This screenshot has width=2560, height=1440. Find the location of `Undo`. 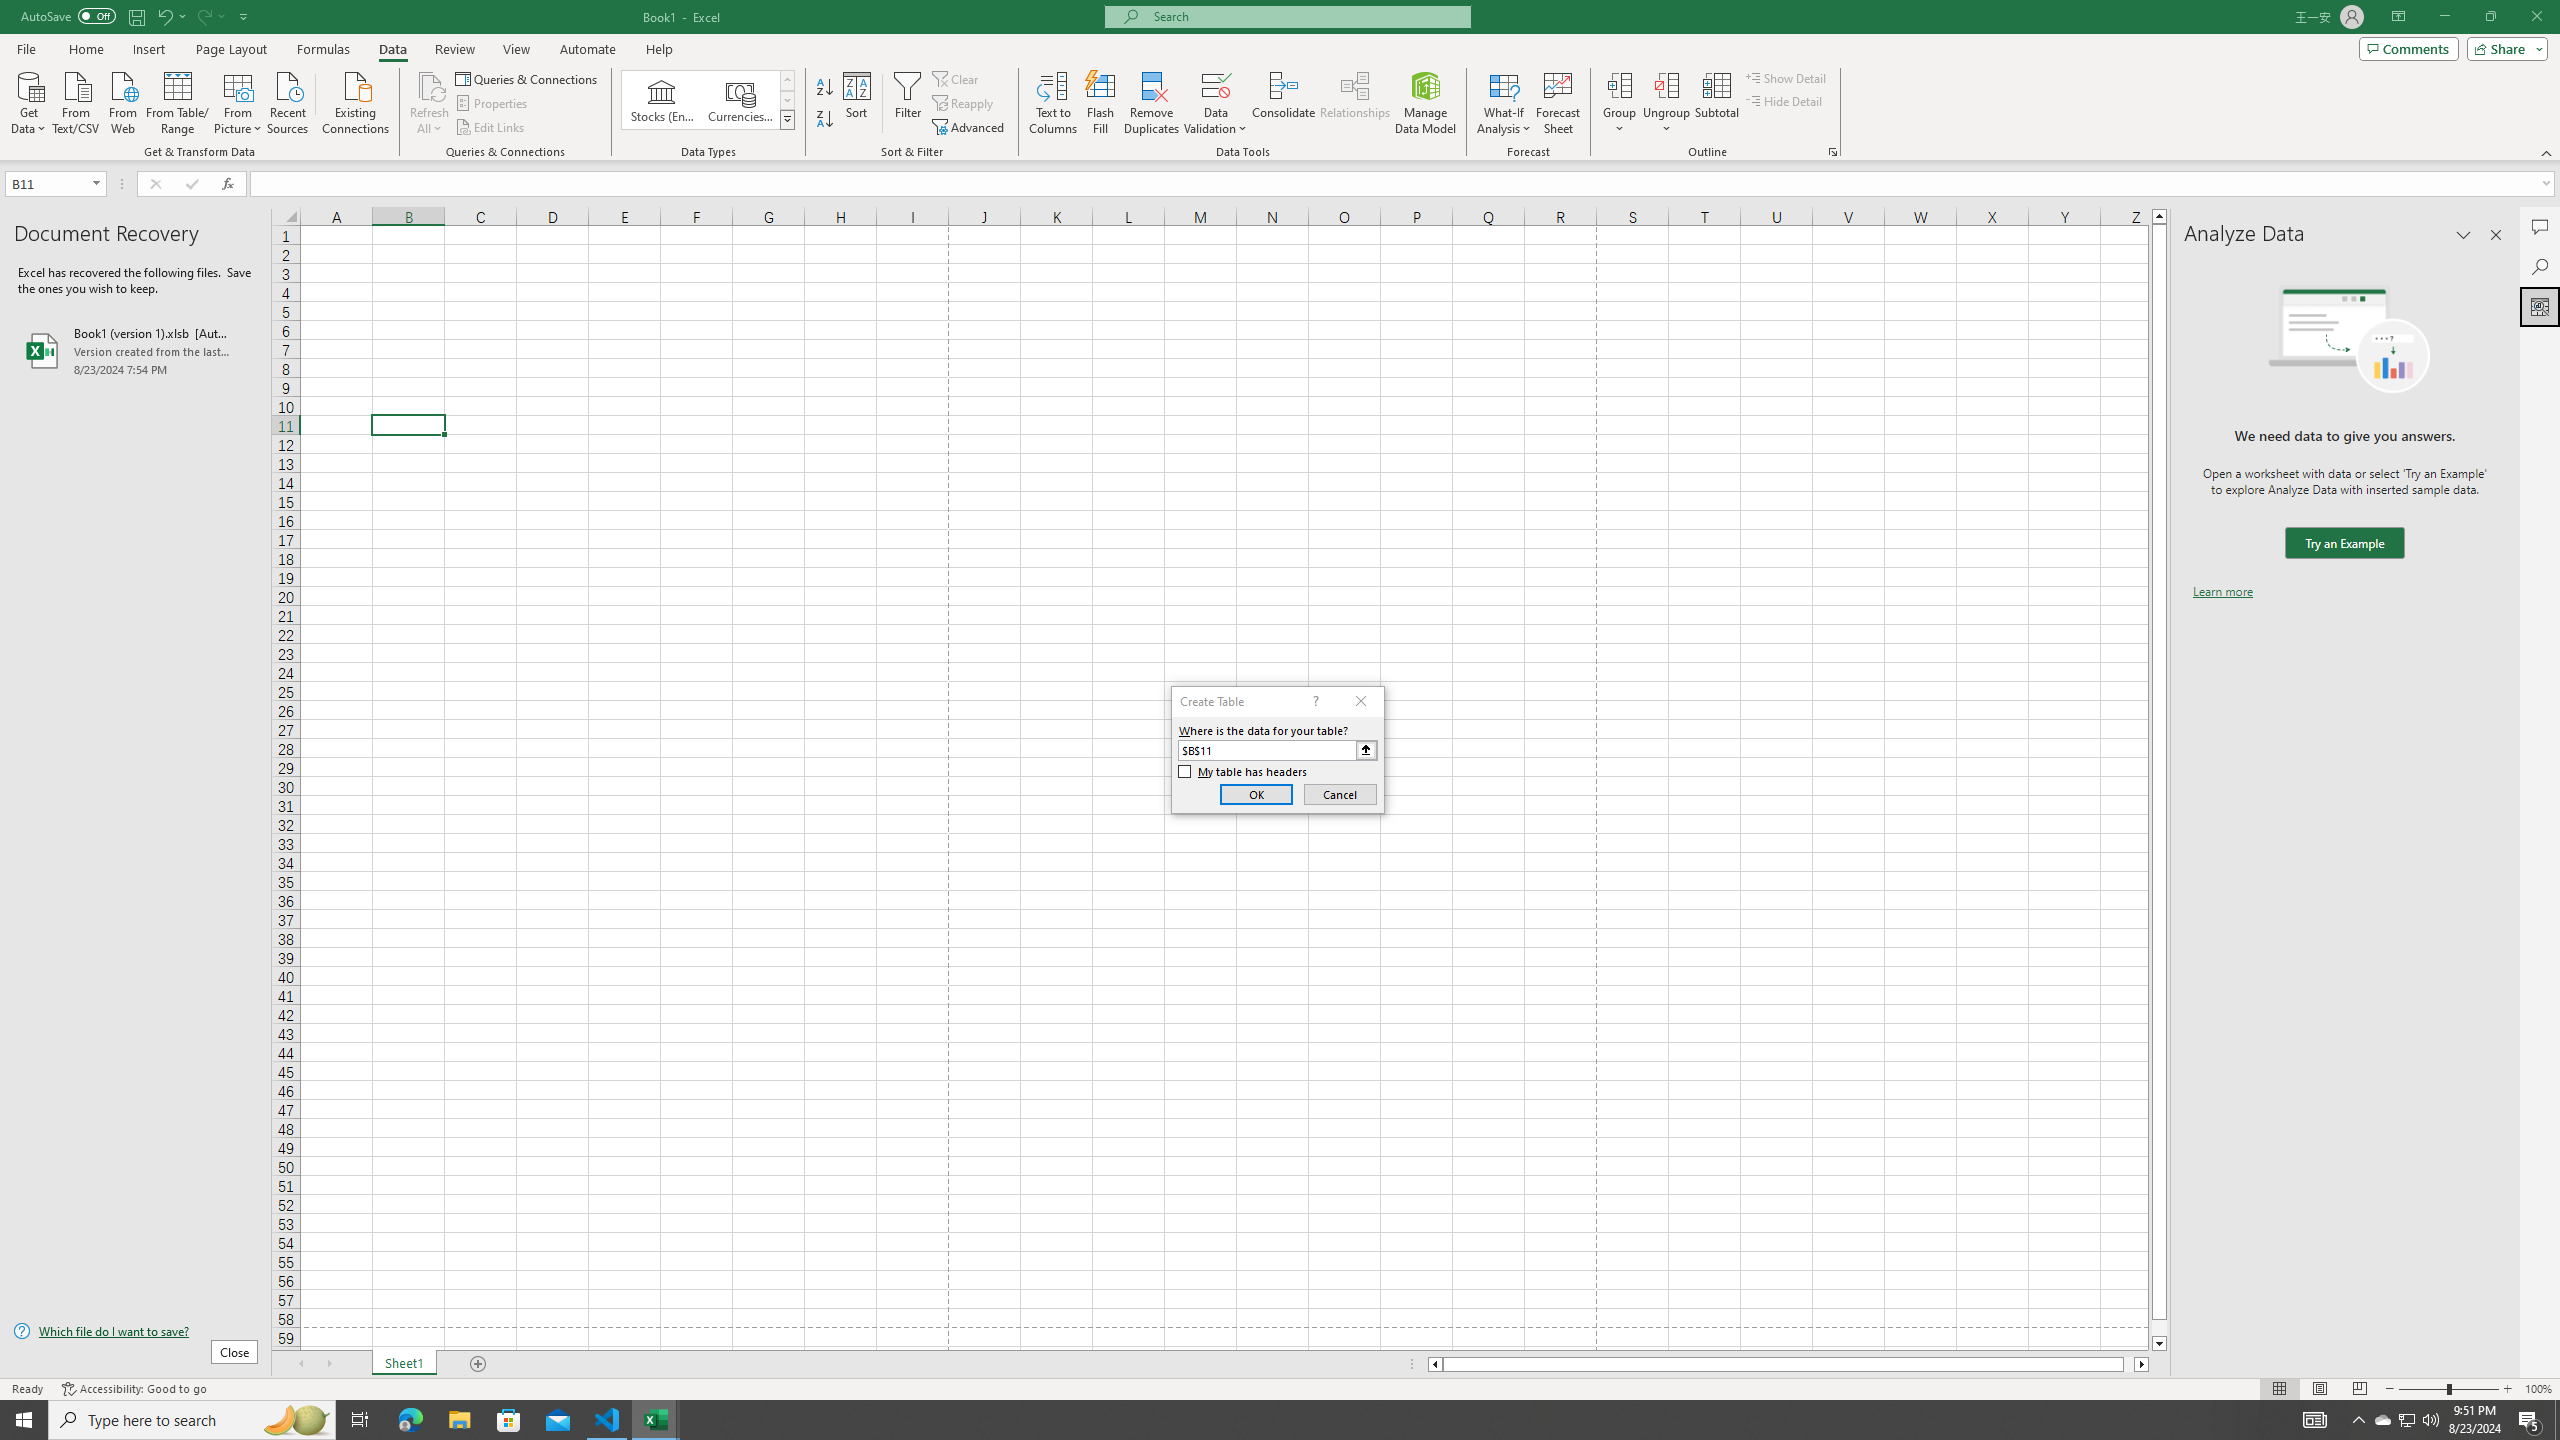

Undo is located at coordinates (170, 16).